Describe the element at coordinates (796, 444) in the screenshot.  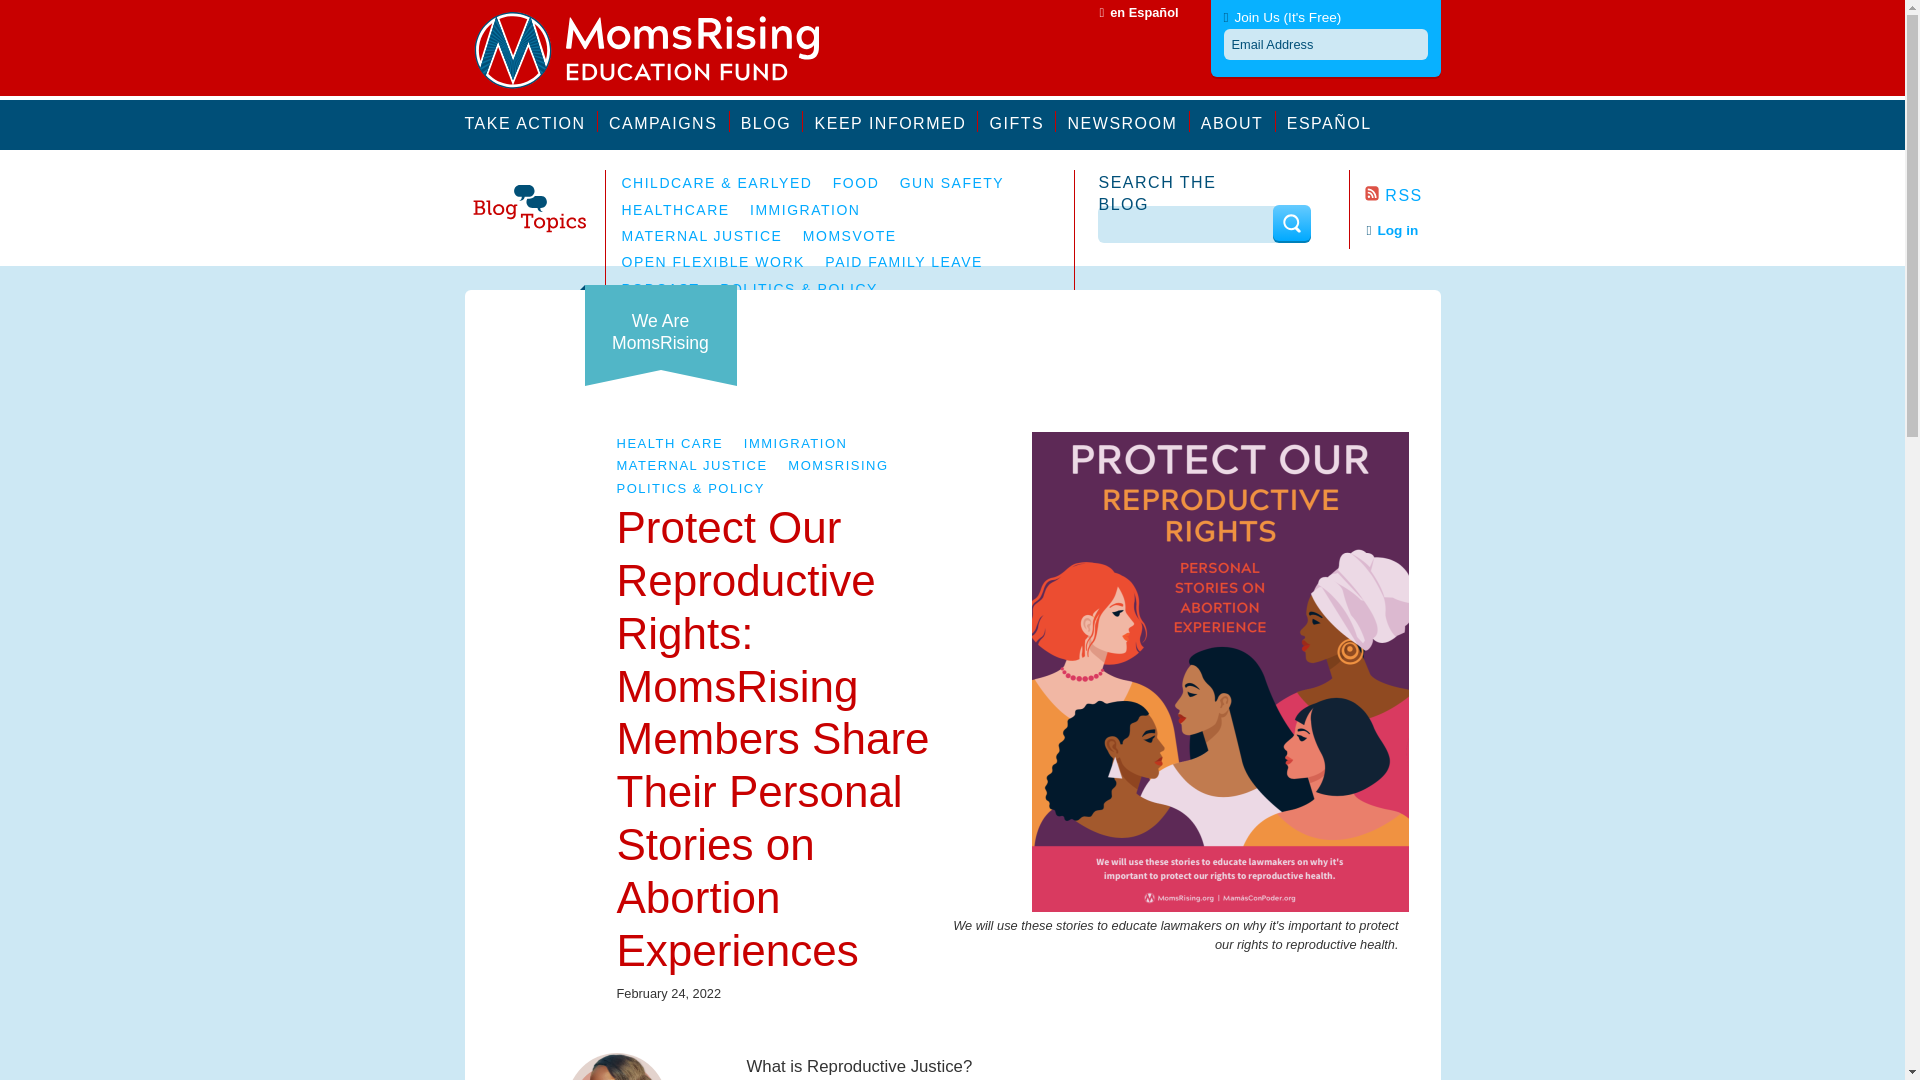
I see `IMMIGRATION` at that location.